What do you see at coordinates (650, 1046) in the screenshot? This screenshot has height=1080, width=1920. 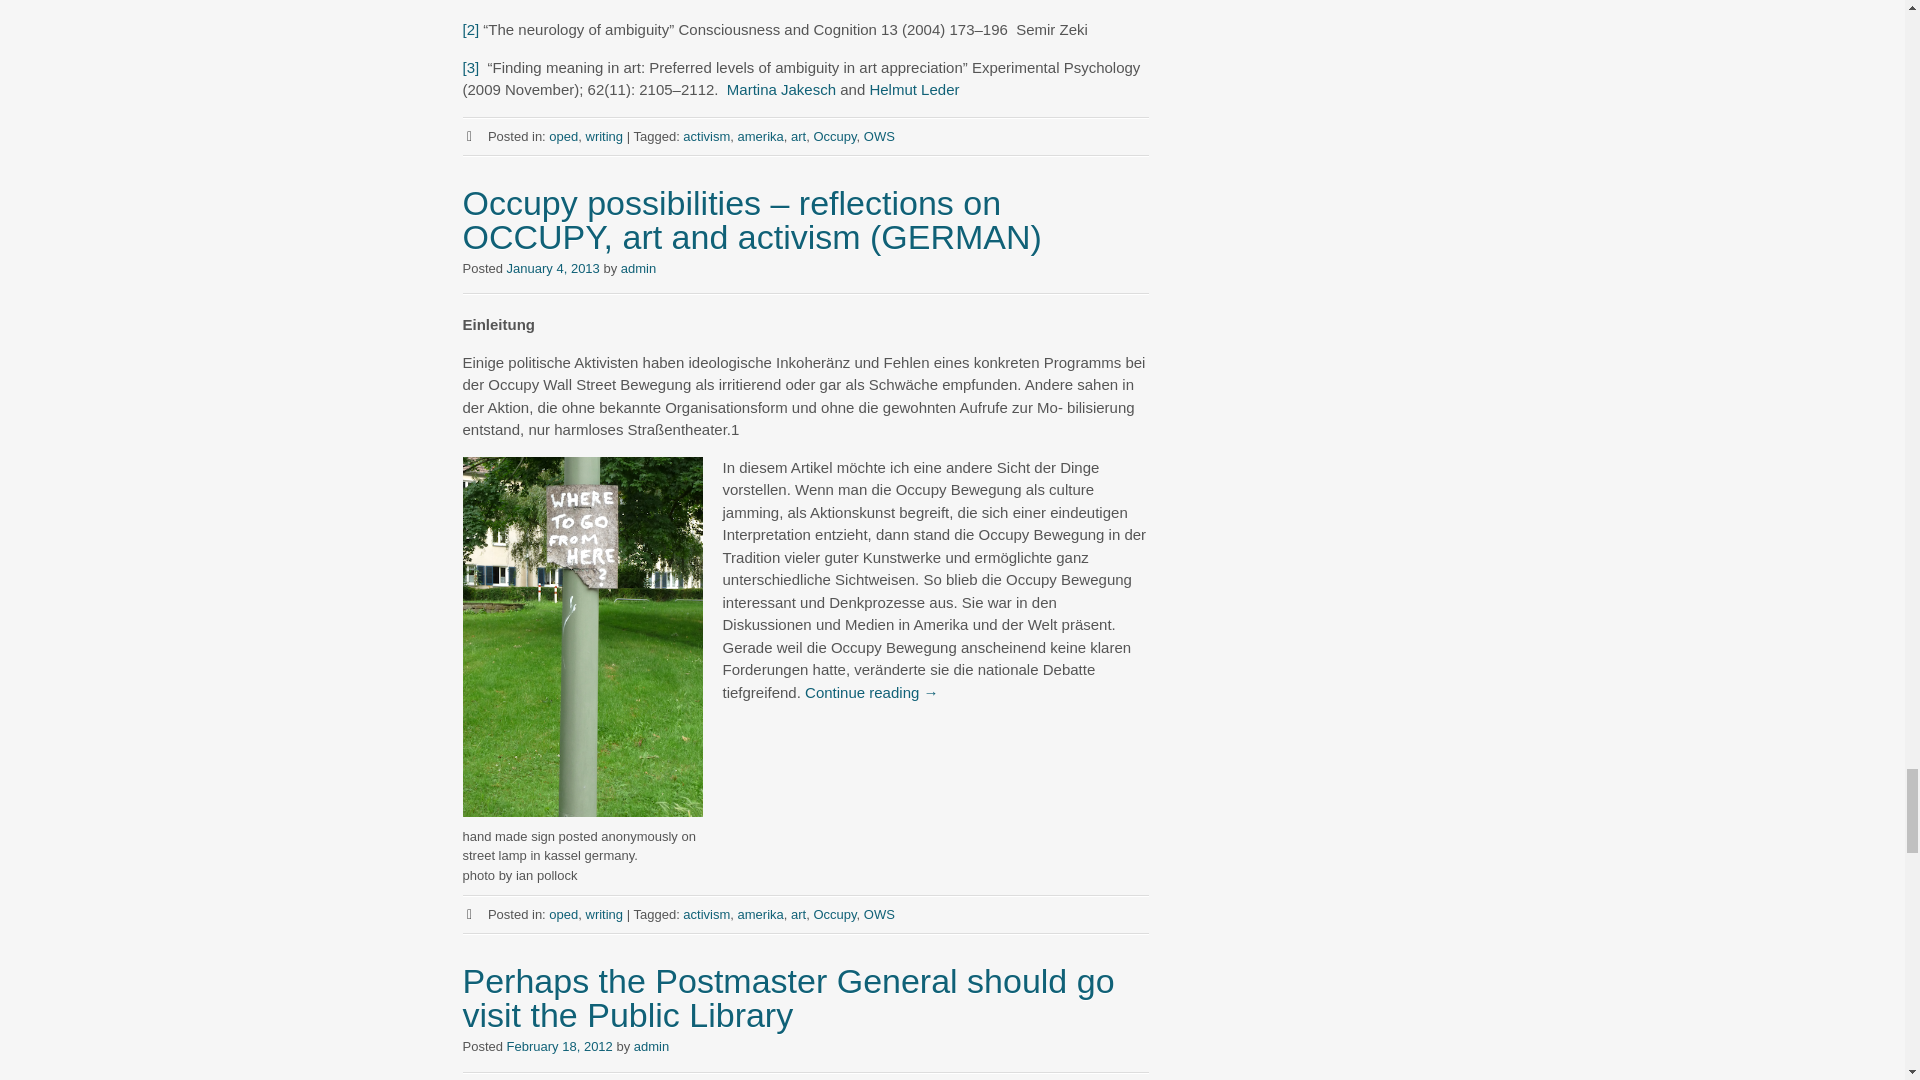 I see `View all posts by admin` at bounding box center [650, 1046].